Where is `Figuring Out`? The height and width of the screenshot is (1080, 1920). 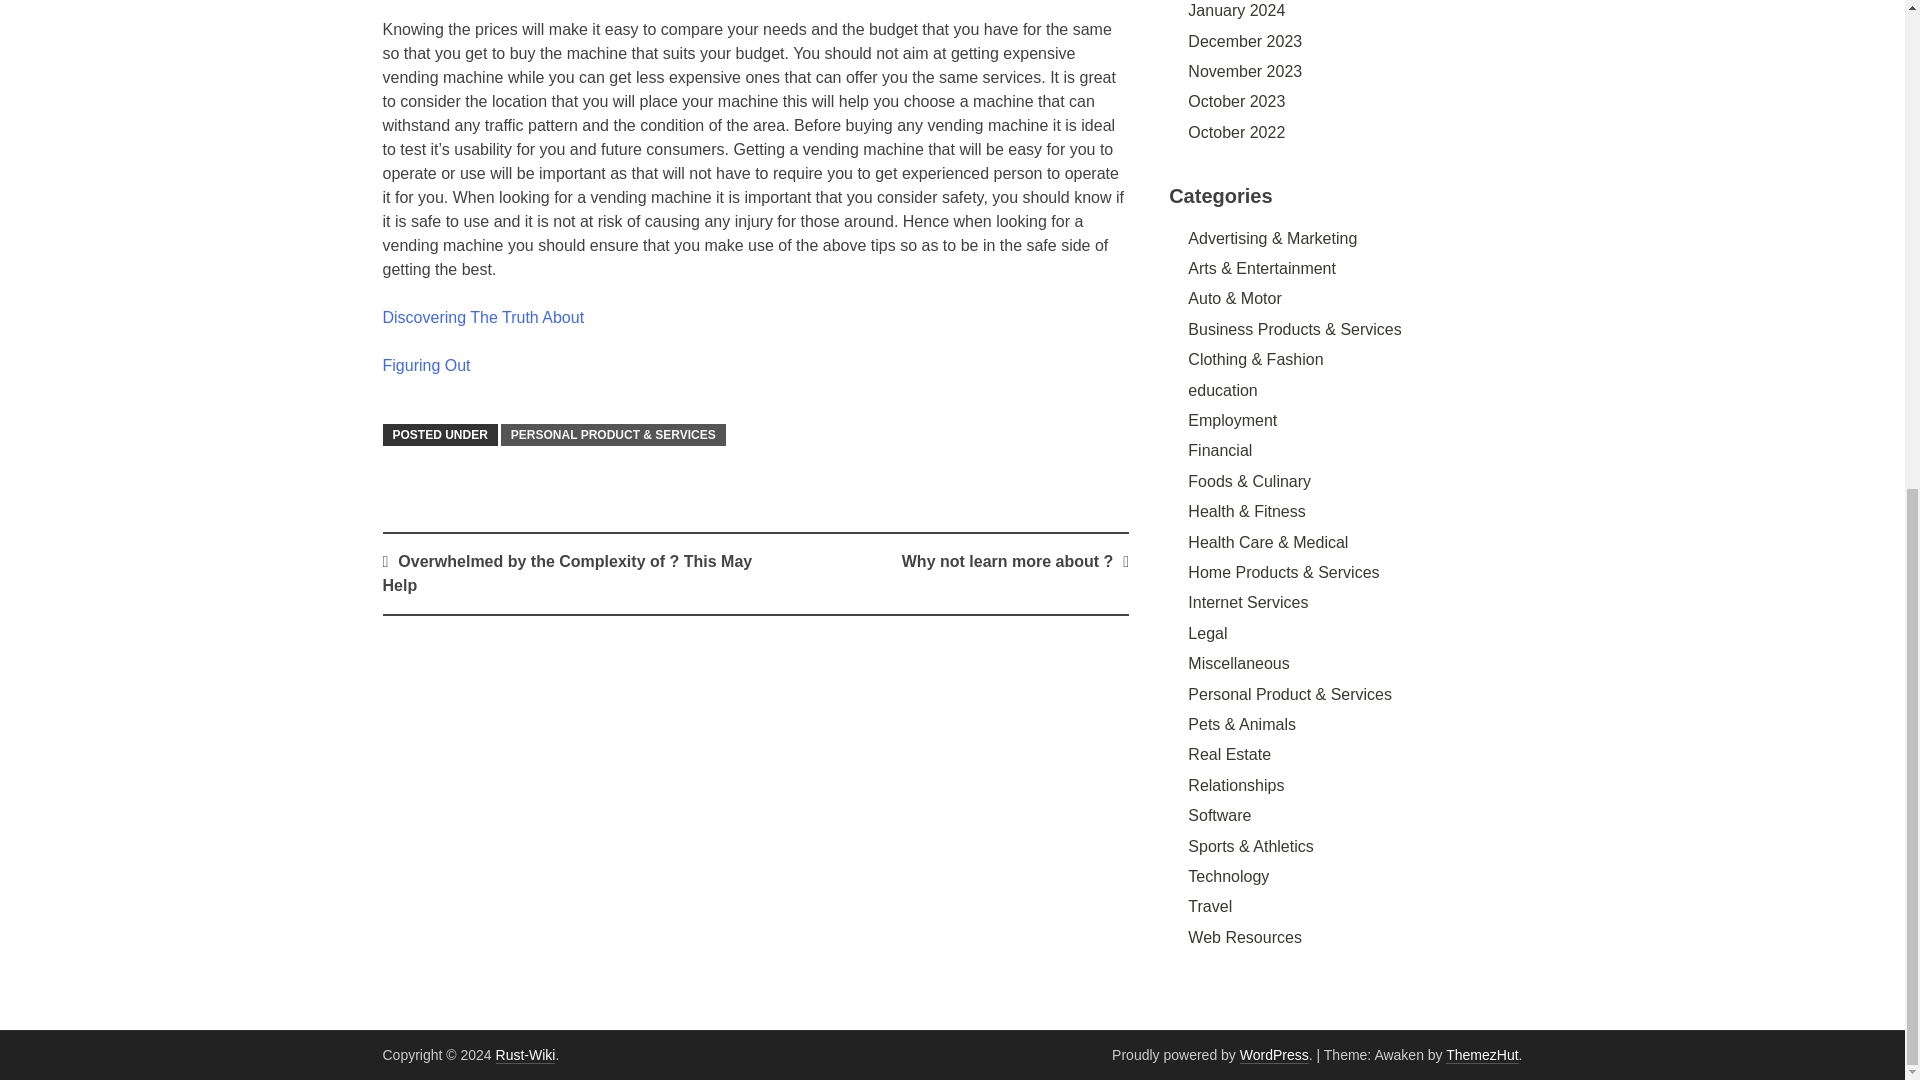
Figuring Out is located at coordinates (426, 365).